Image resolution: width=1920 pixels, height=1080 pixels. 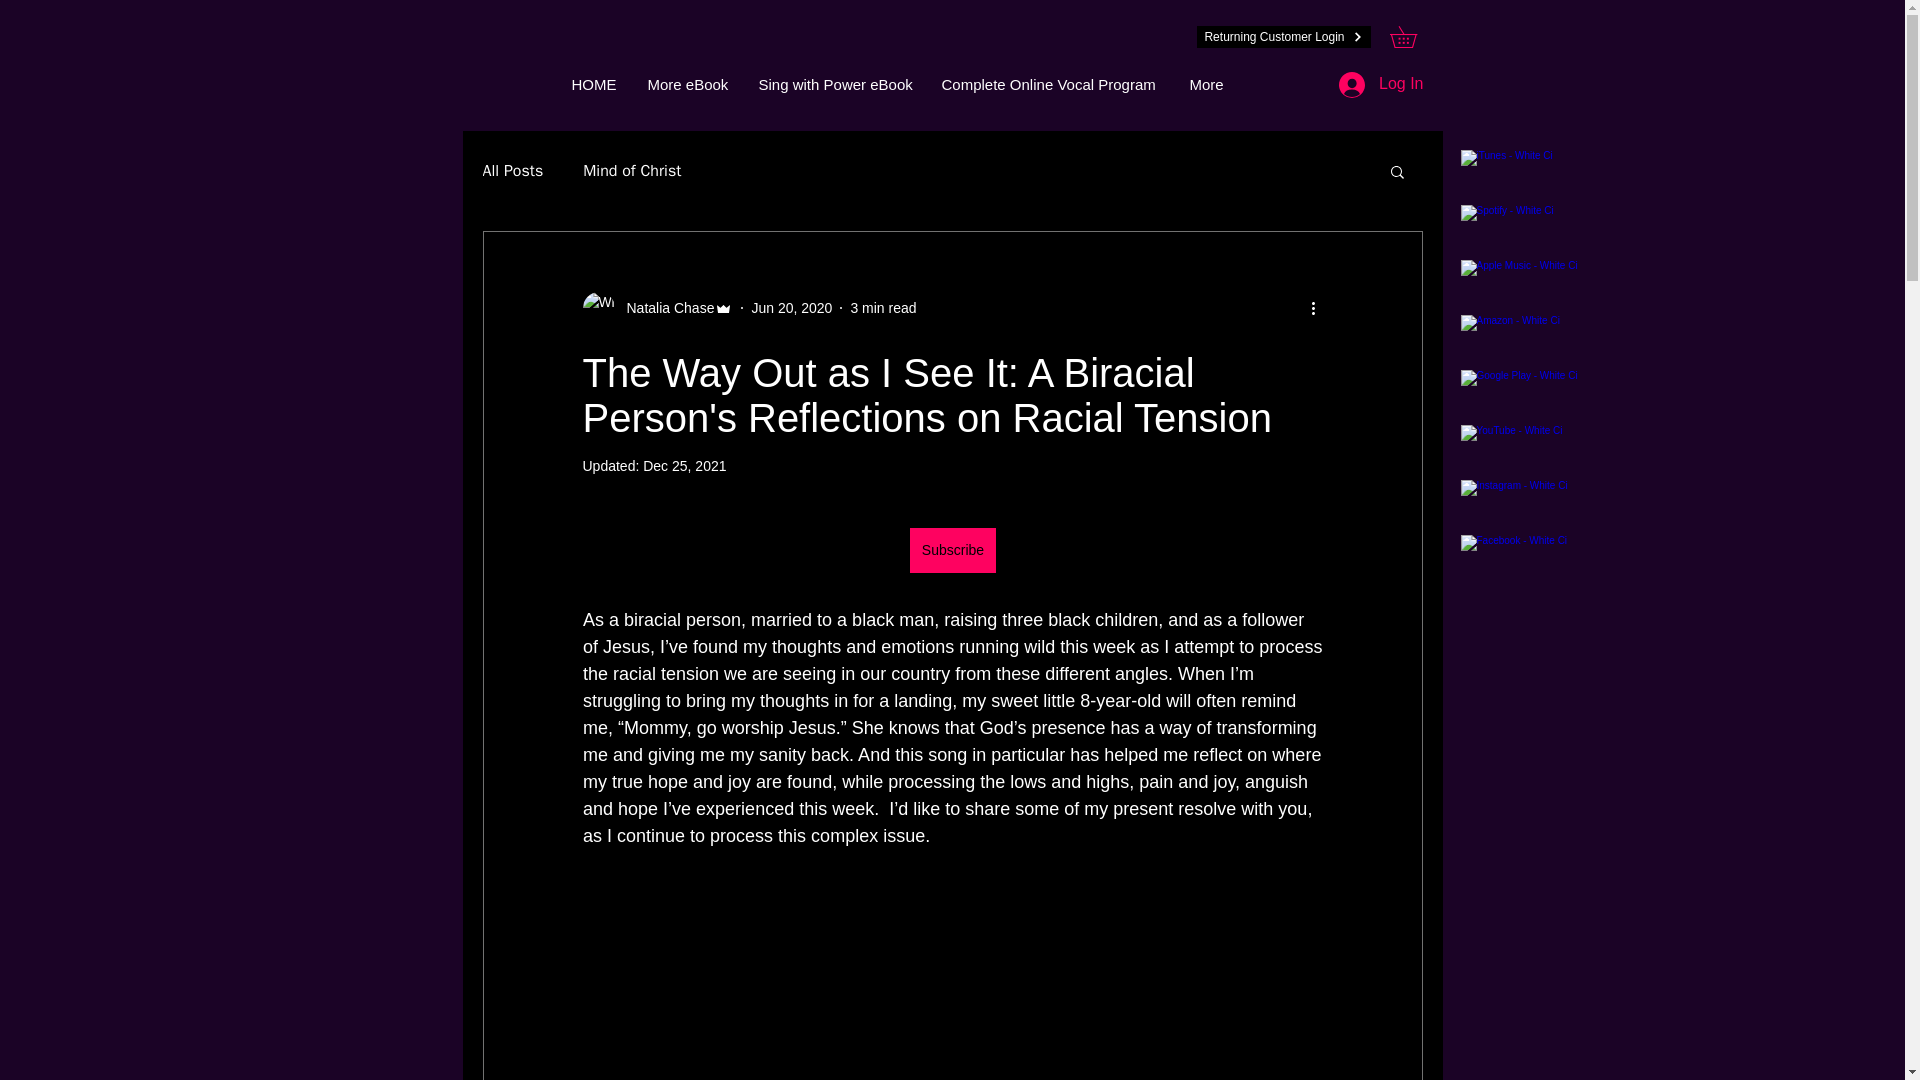 What do you see at coordinates (684, 466) in the screenshot?
I see `Dec 25, 2021` at bounding box center [684, 466].